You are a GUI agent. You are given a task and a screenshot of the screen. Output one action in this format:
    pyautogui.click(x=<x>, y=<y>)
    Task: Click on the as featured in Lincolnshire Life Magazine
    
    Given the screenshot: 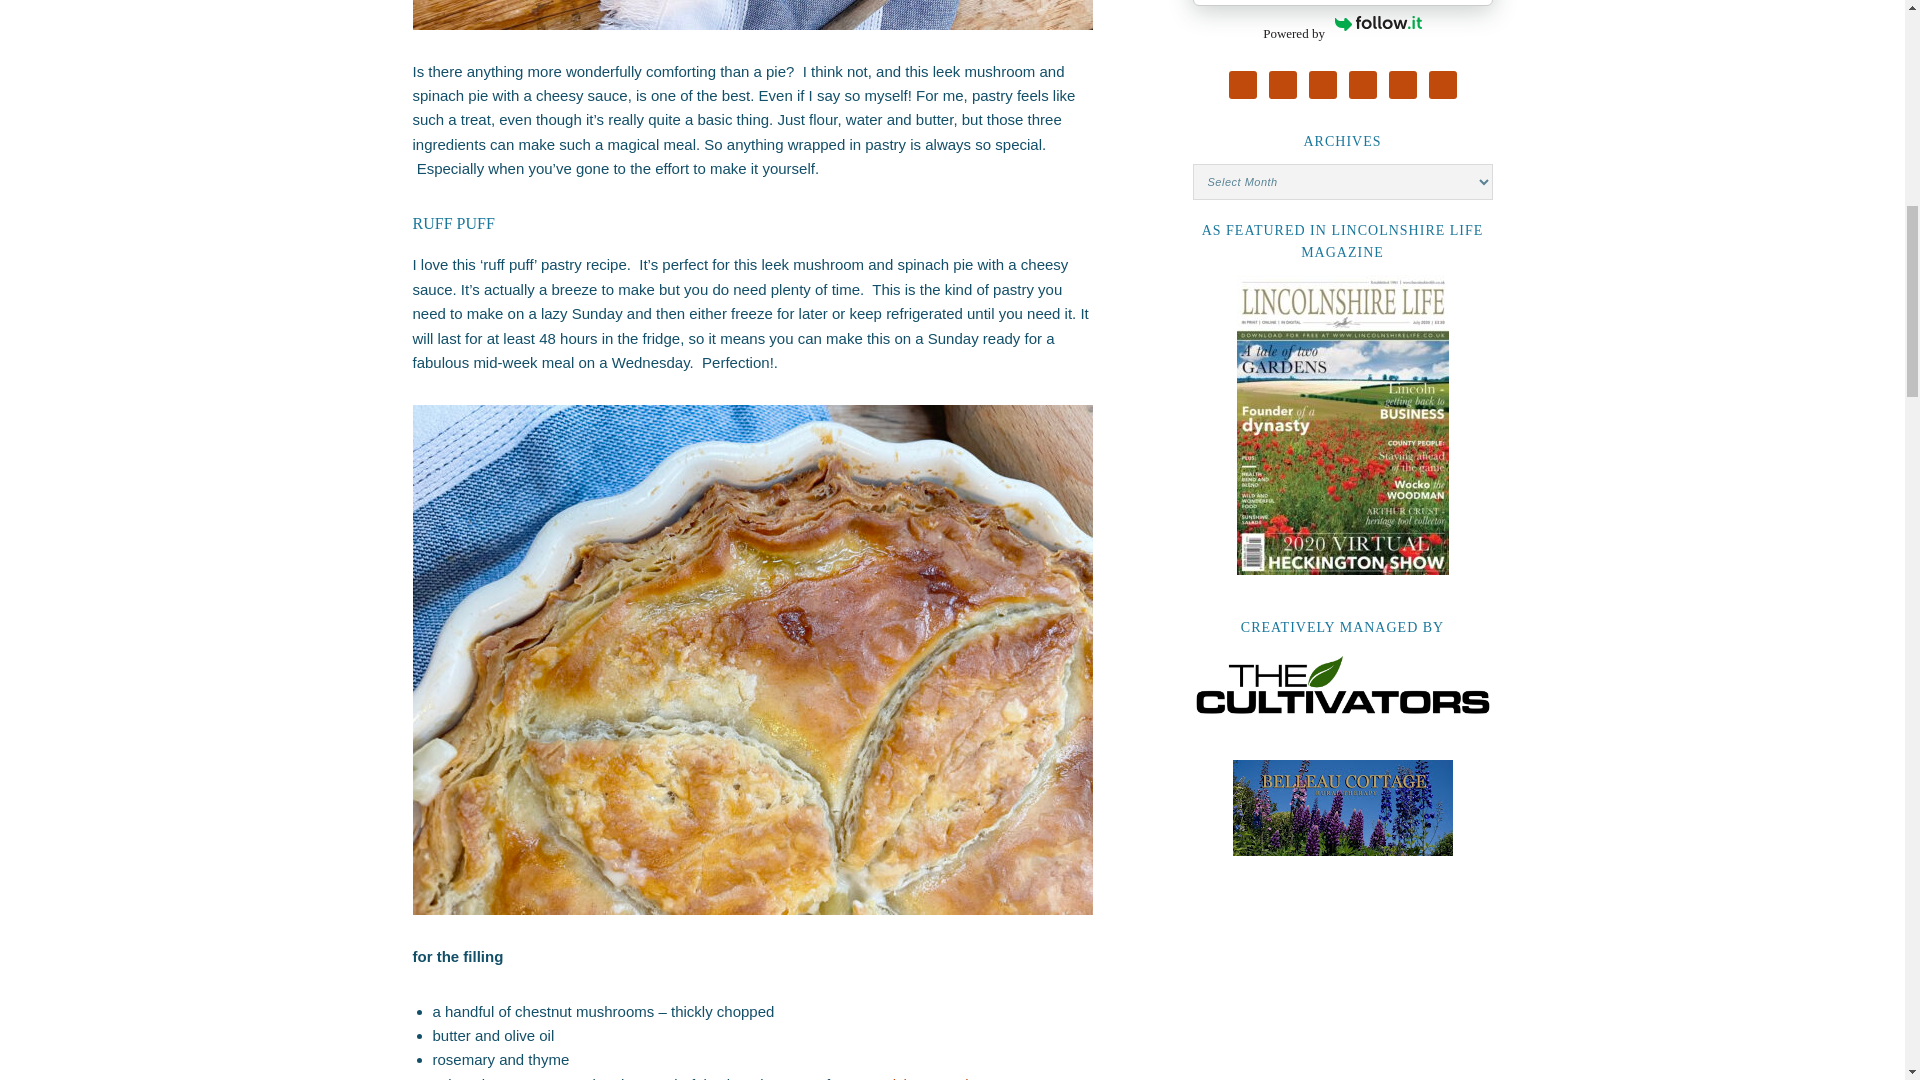 What is the action you would take?
    pyautogui.click(x=1342, y=424)
    